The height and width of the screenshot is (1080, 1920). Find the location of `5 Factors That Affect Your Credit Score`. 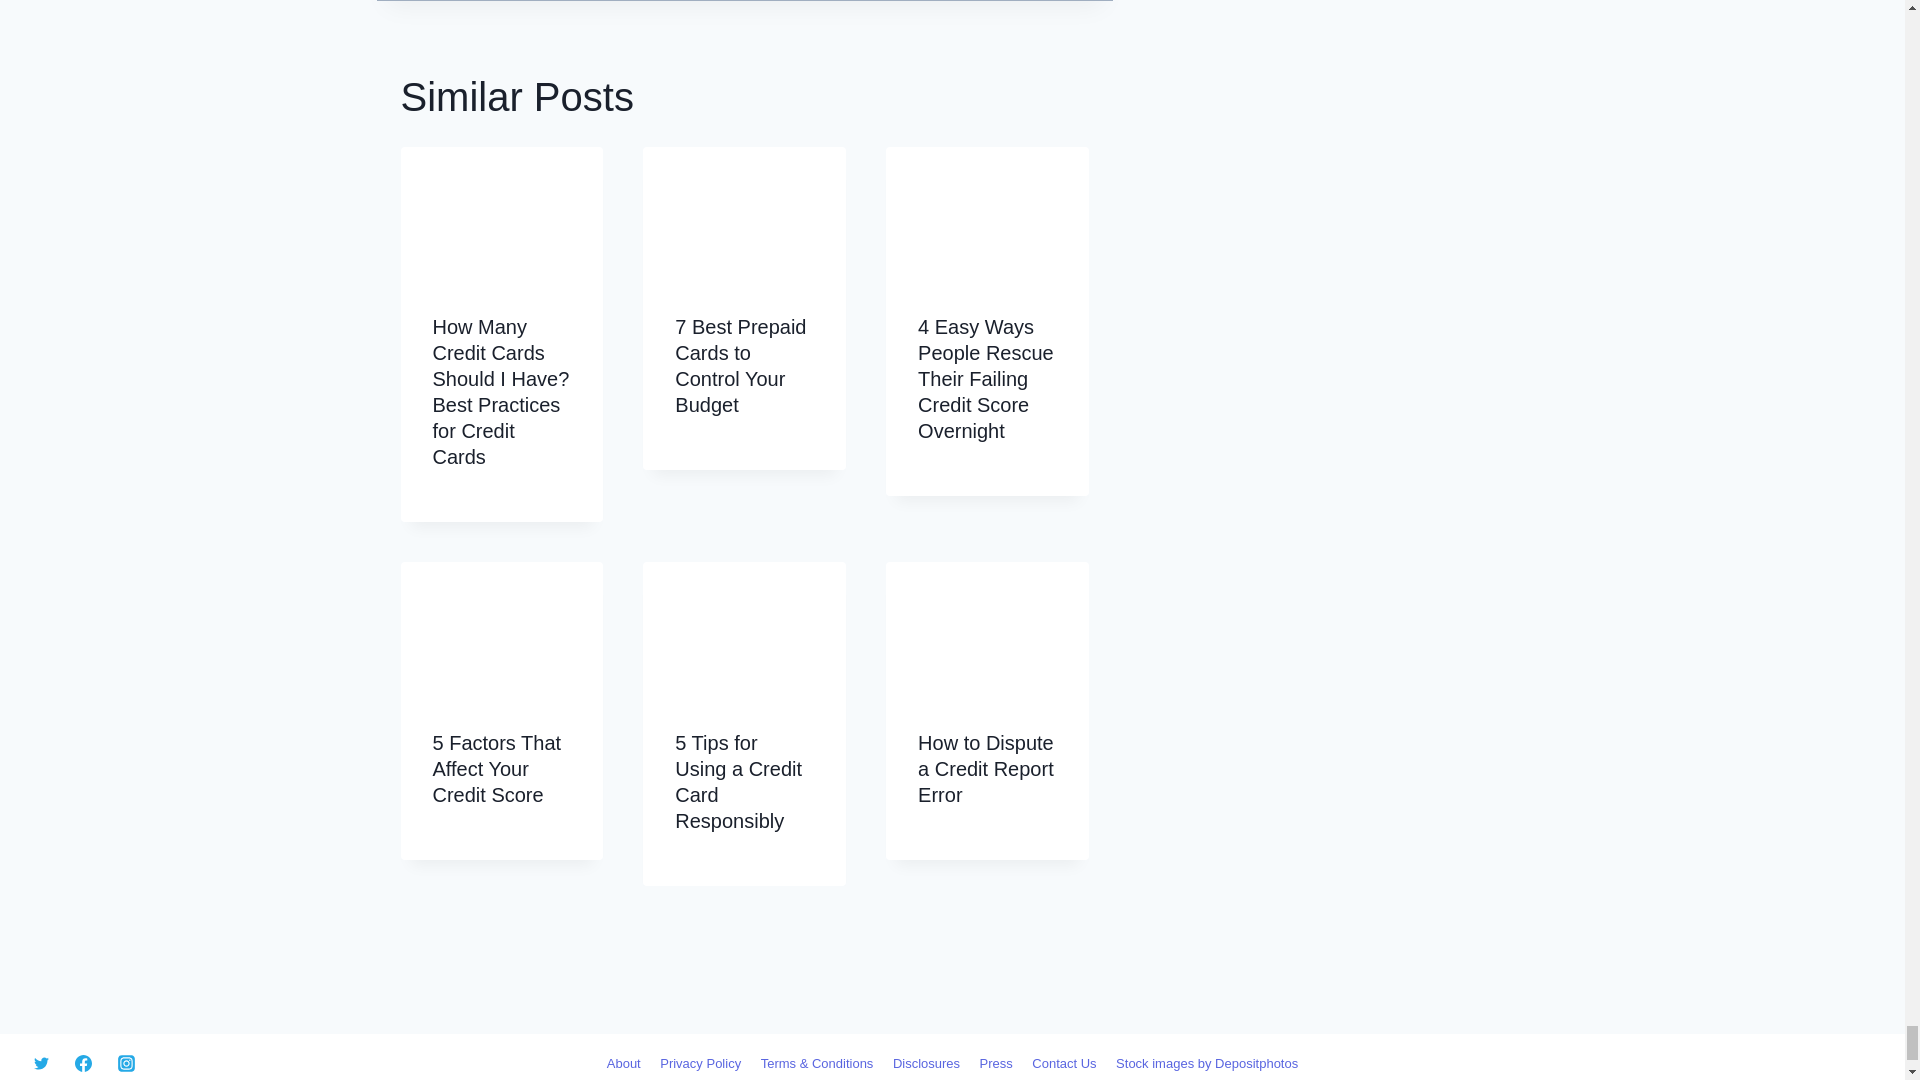

5 Factors That Affect Your Credit Score is located at coordinates (496, 768).